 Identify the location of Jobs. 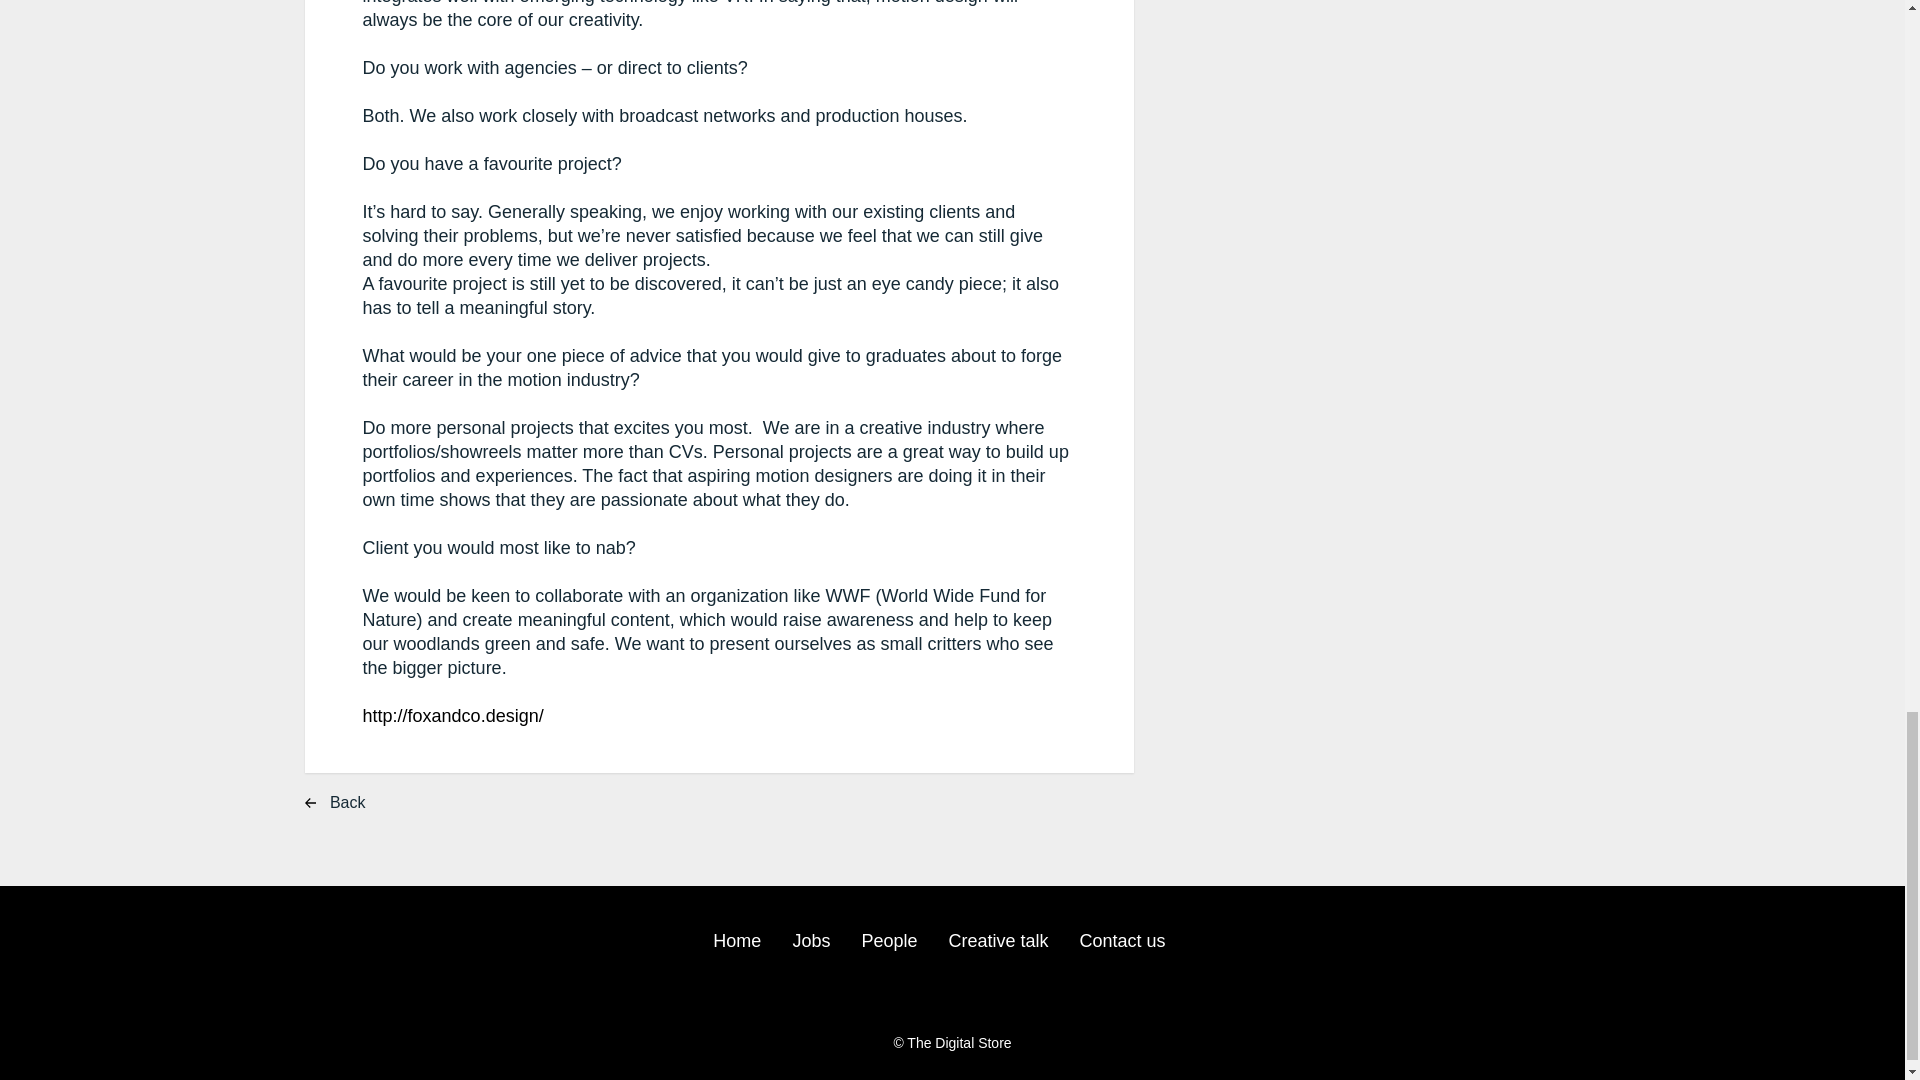
(810, 942).